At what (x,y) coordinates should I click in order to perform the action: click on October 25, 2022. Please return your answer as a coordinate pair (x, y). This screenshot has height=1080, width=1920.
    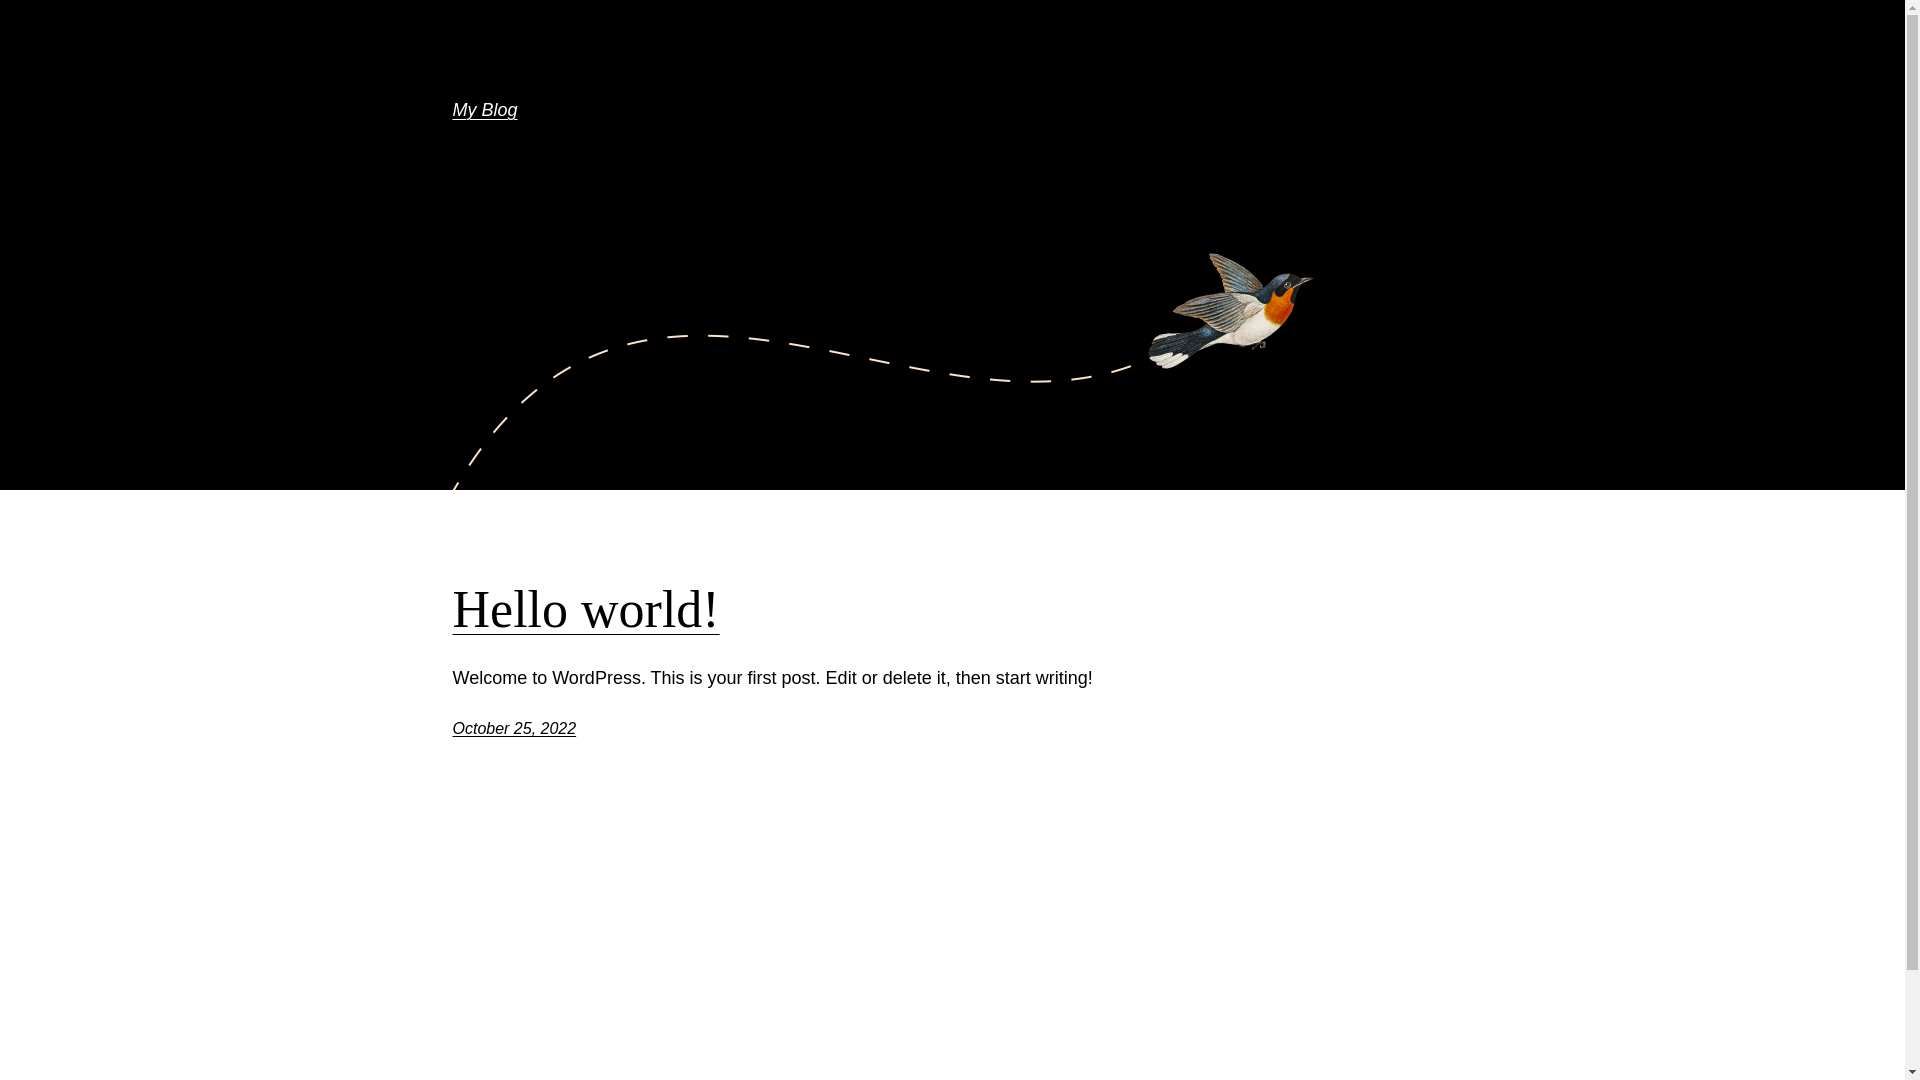
    Looking at the image, I should click on (514, 728).